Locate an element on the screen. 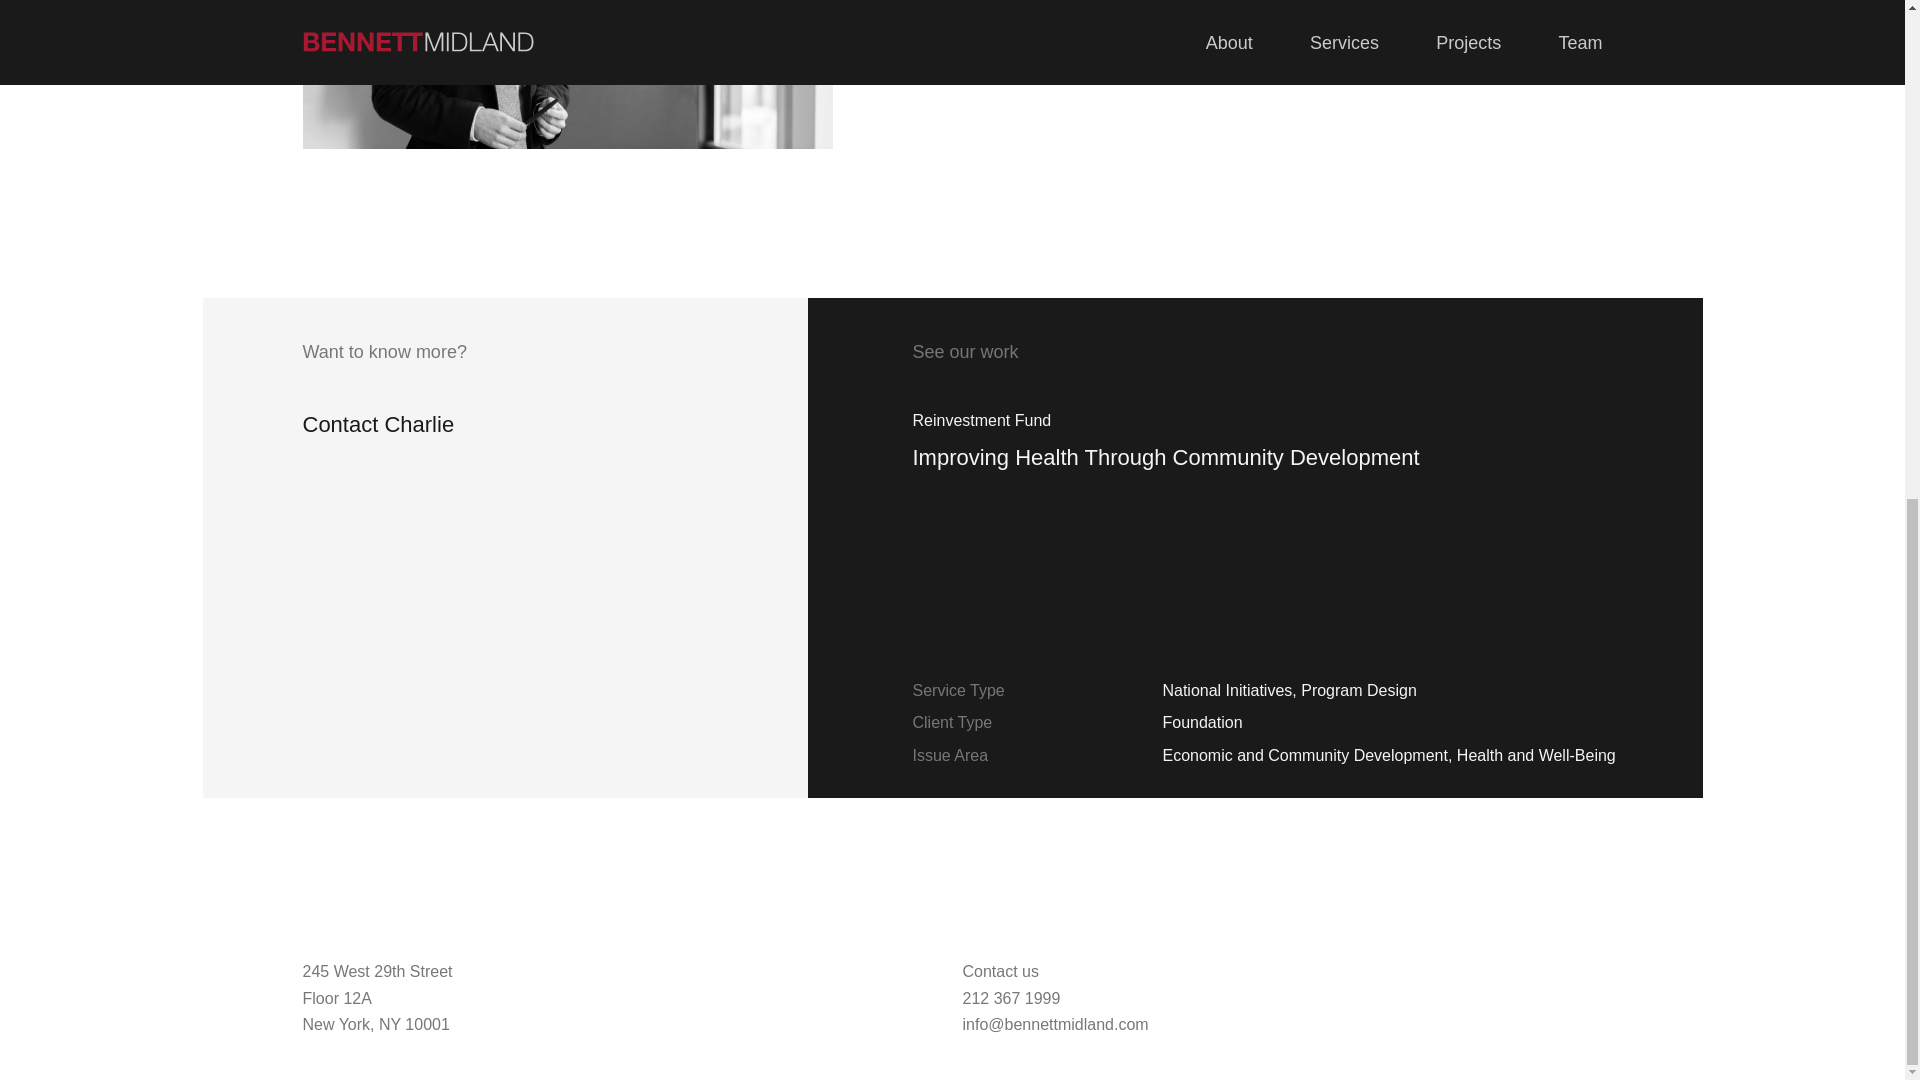 The image size is (1920, 1080). Improving Health Through Community Development is located at coordinates (1276, 473).